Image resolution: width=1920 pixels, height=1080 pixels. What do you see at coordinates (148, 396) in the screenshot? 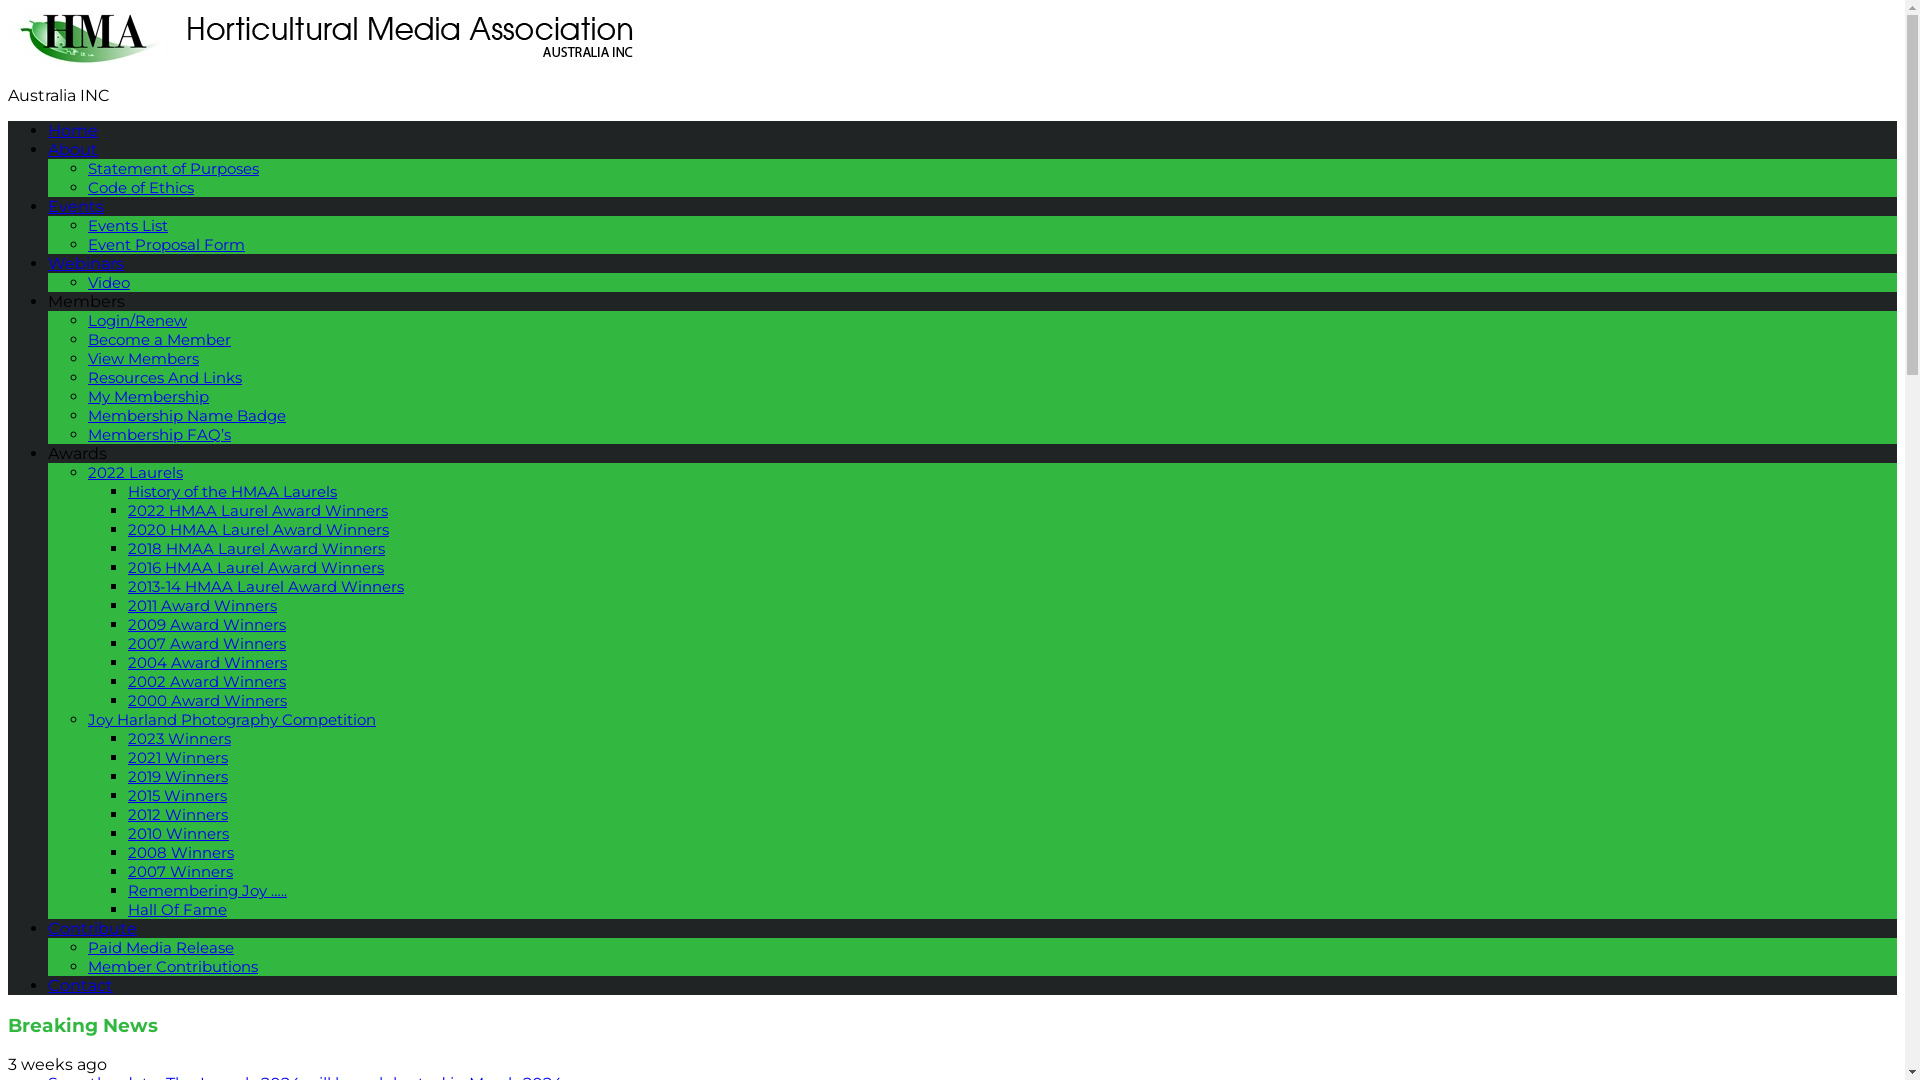
I see `My Membership` at bounding box center [148, 396].